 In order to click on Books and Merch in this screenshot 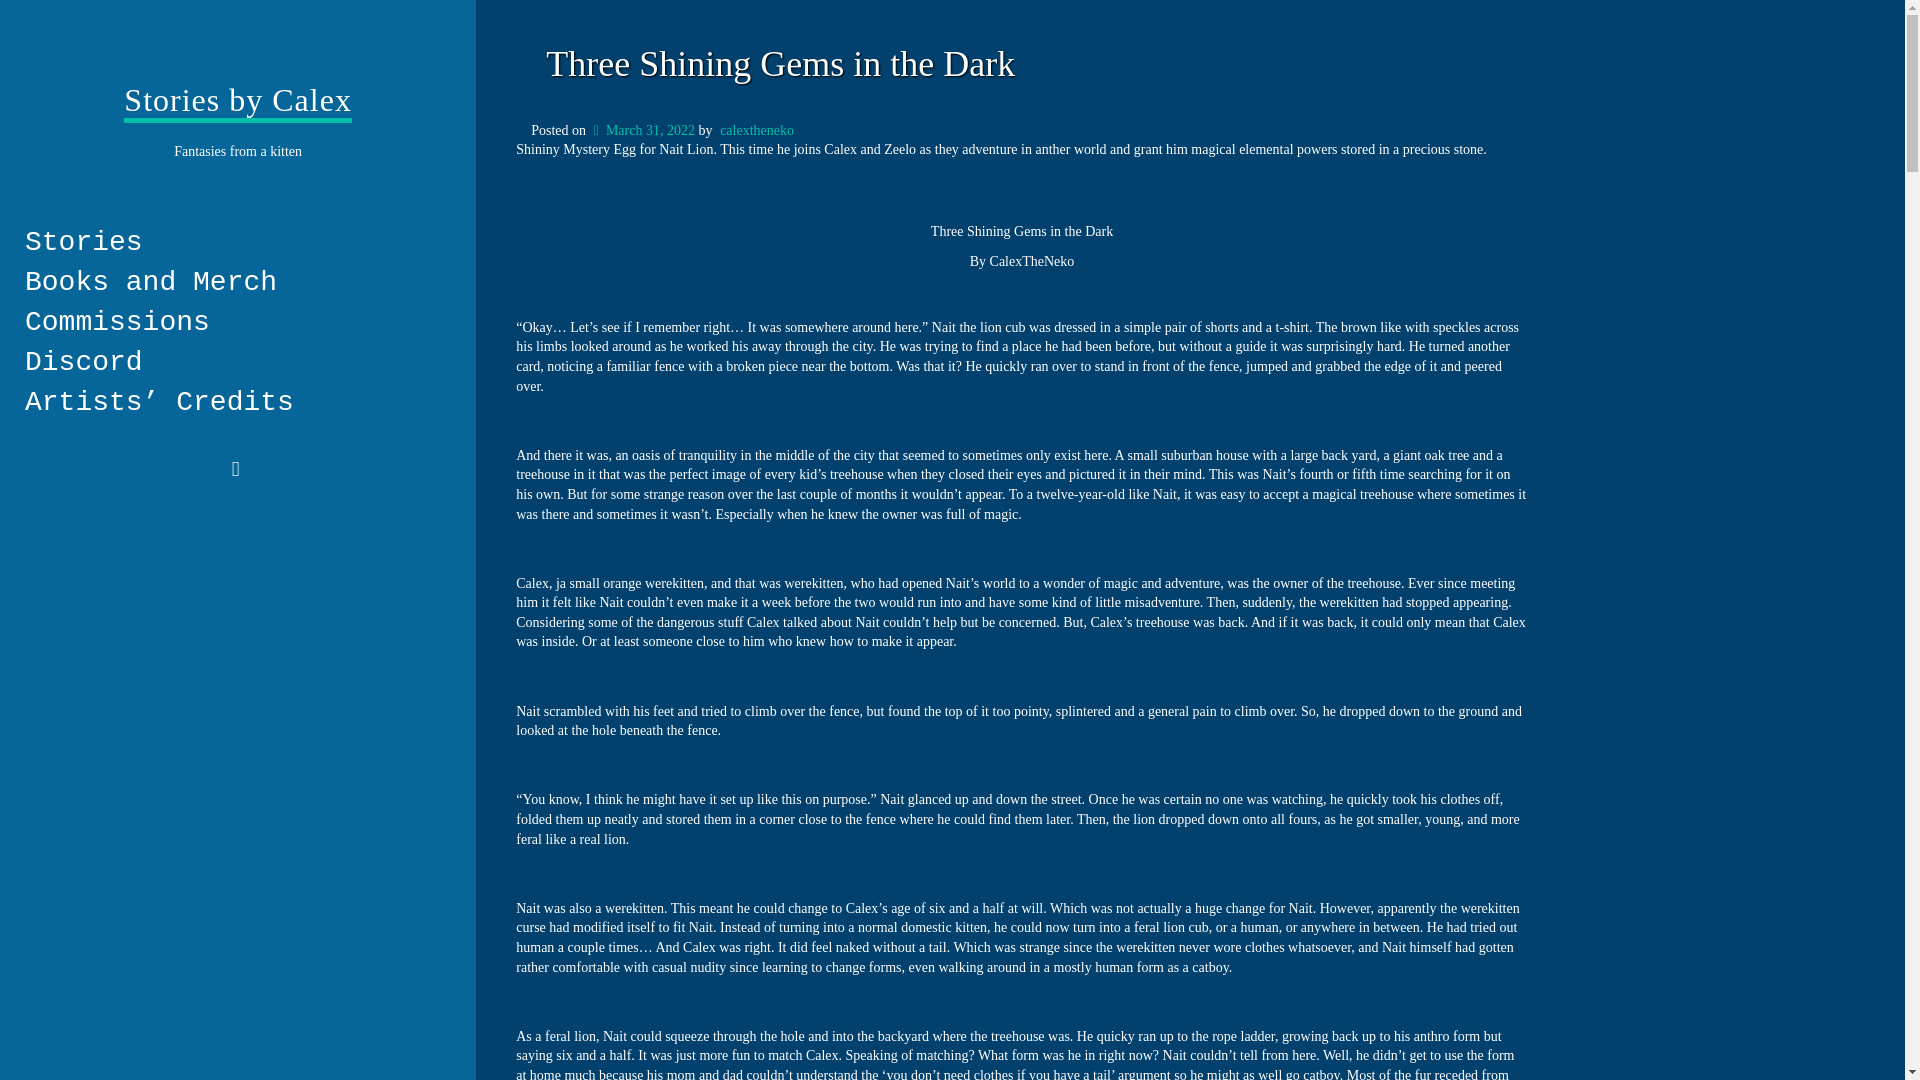, I will do `click(230, 283)`.